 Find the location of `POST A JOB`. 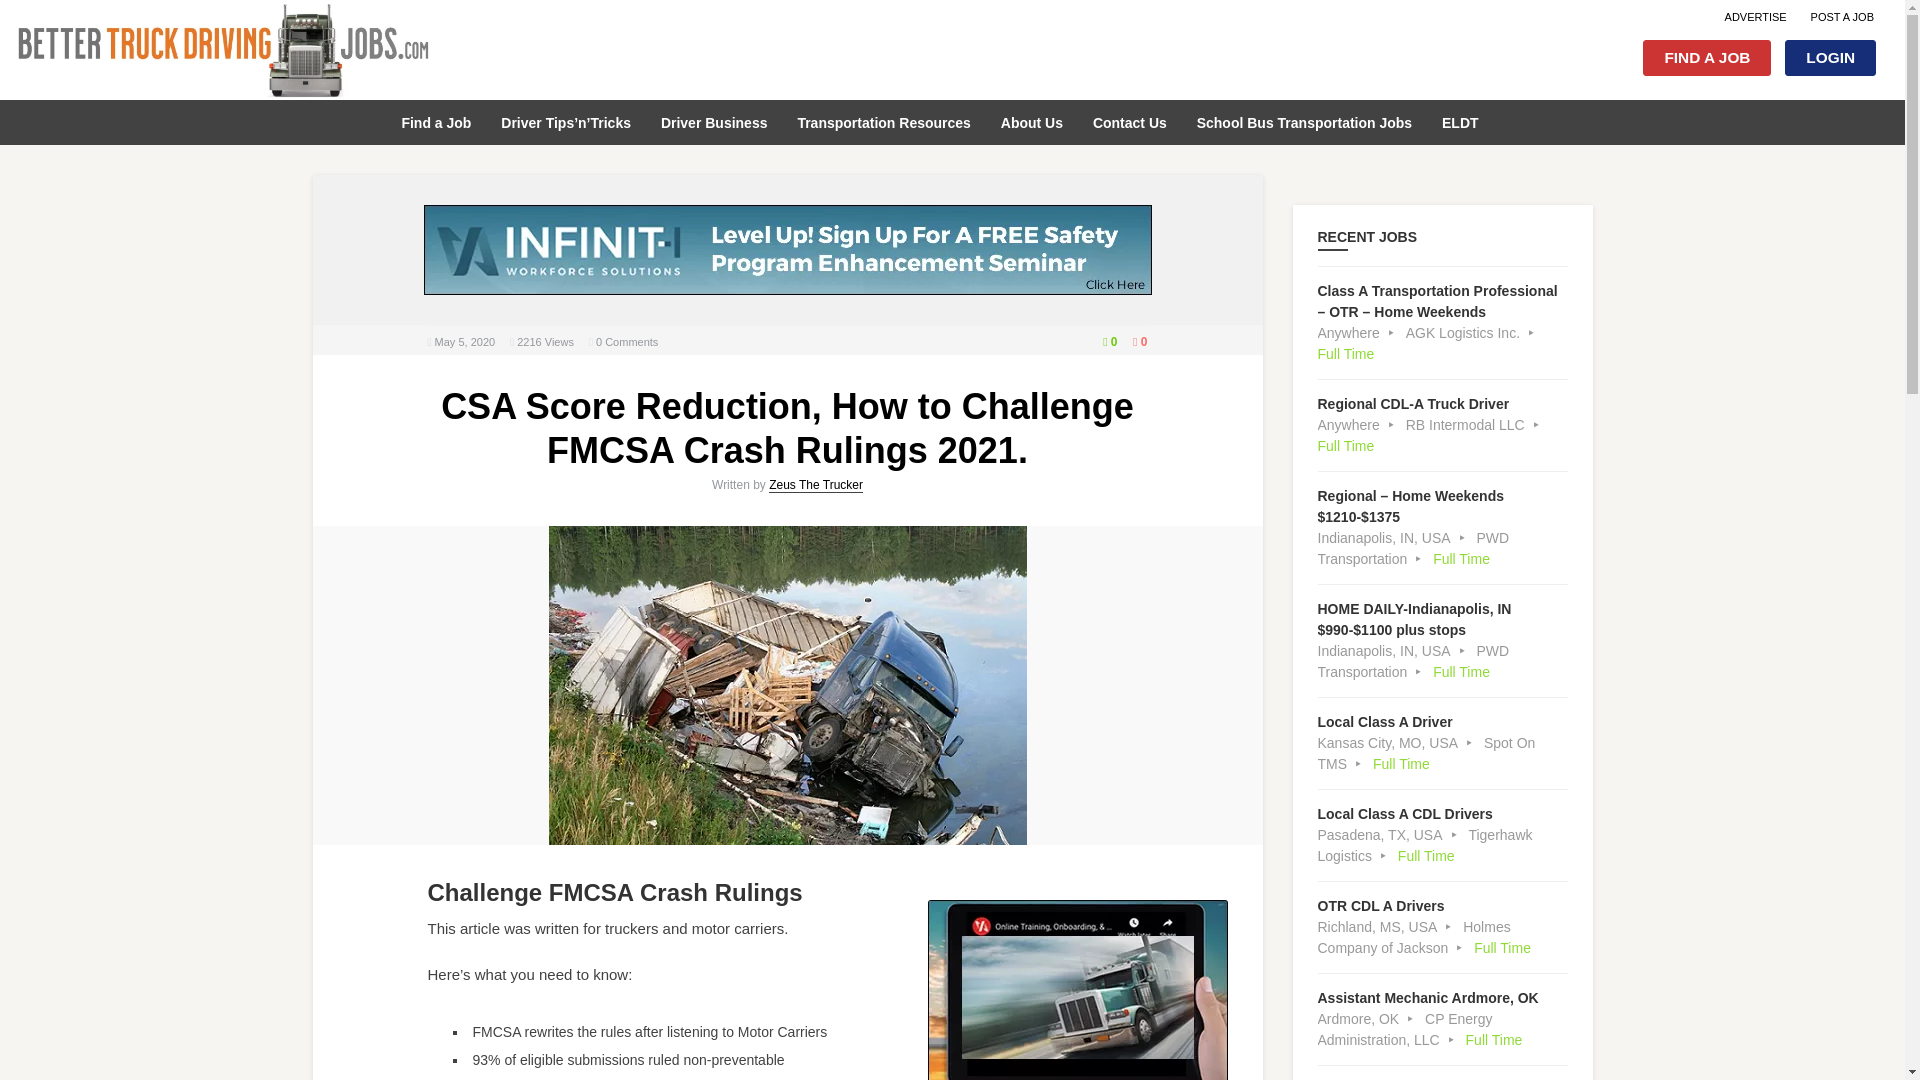

POST A JOB is located at coordinates (1842, 16).